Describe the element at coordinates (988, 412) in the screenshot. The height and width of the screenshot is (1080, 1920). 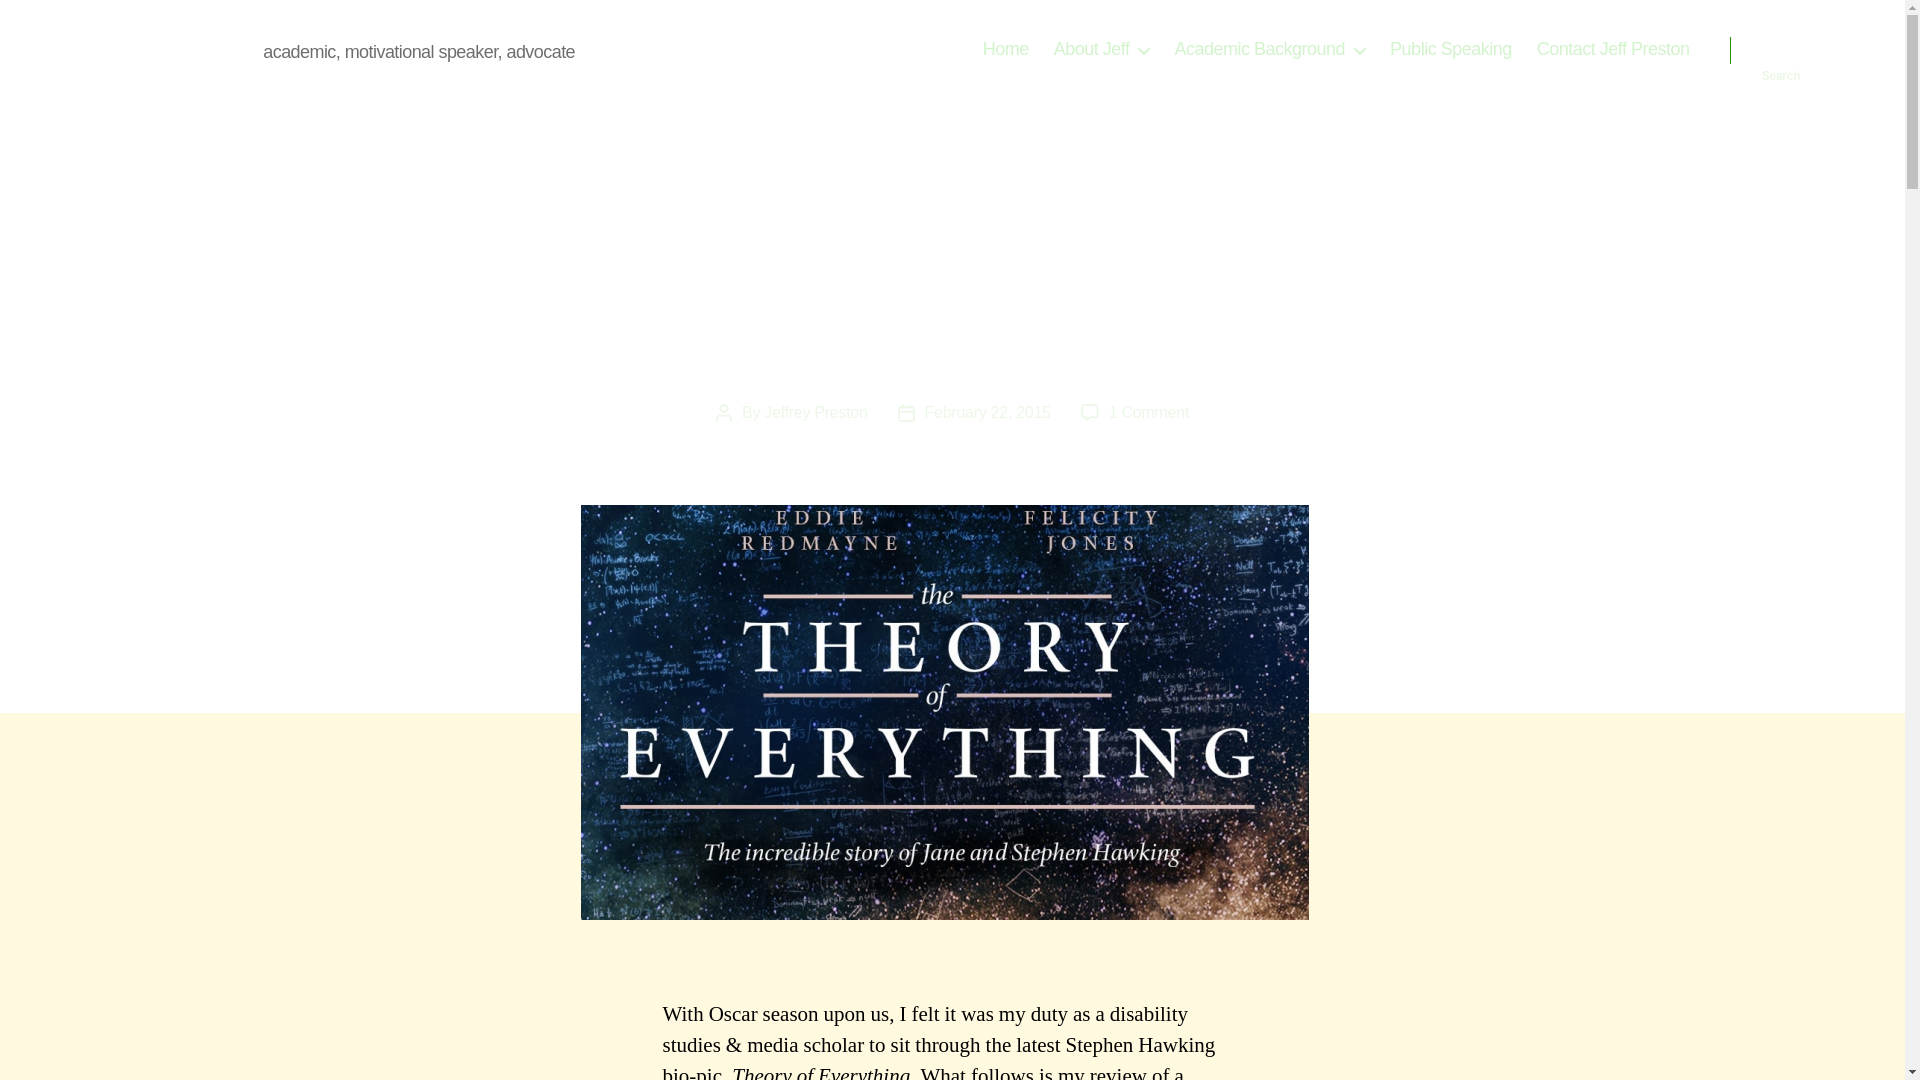
I see `February 22, 2015` at that location.